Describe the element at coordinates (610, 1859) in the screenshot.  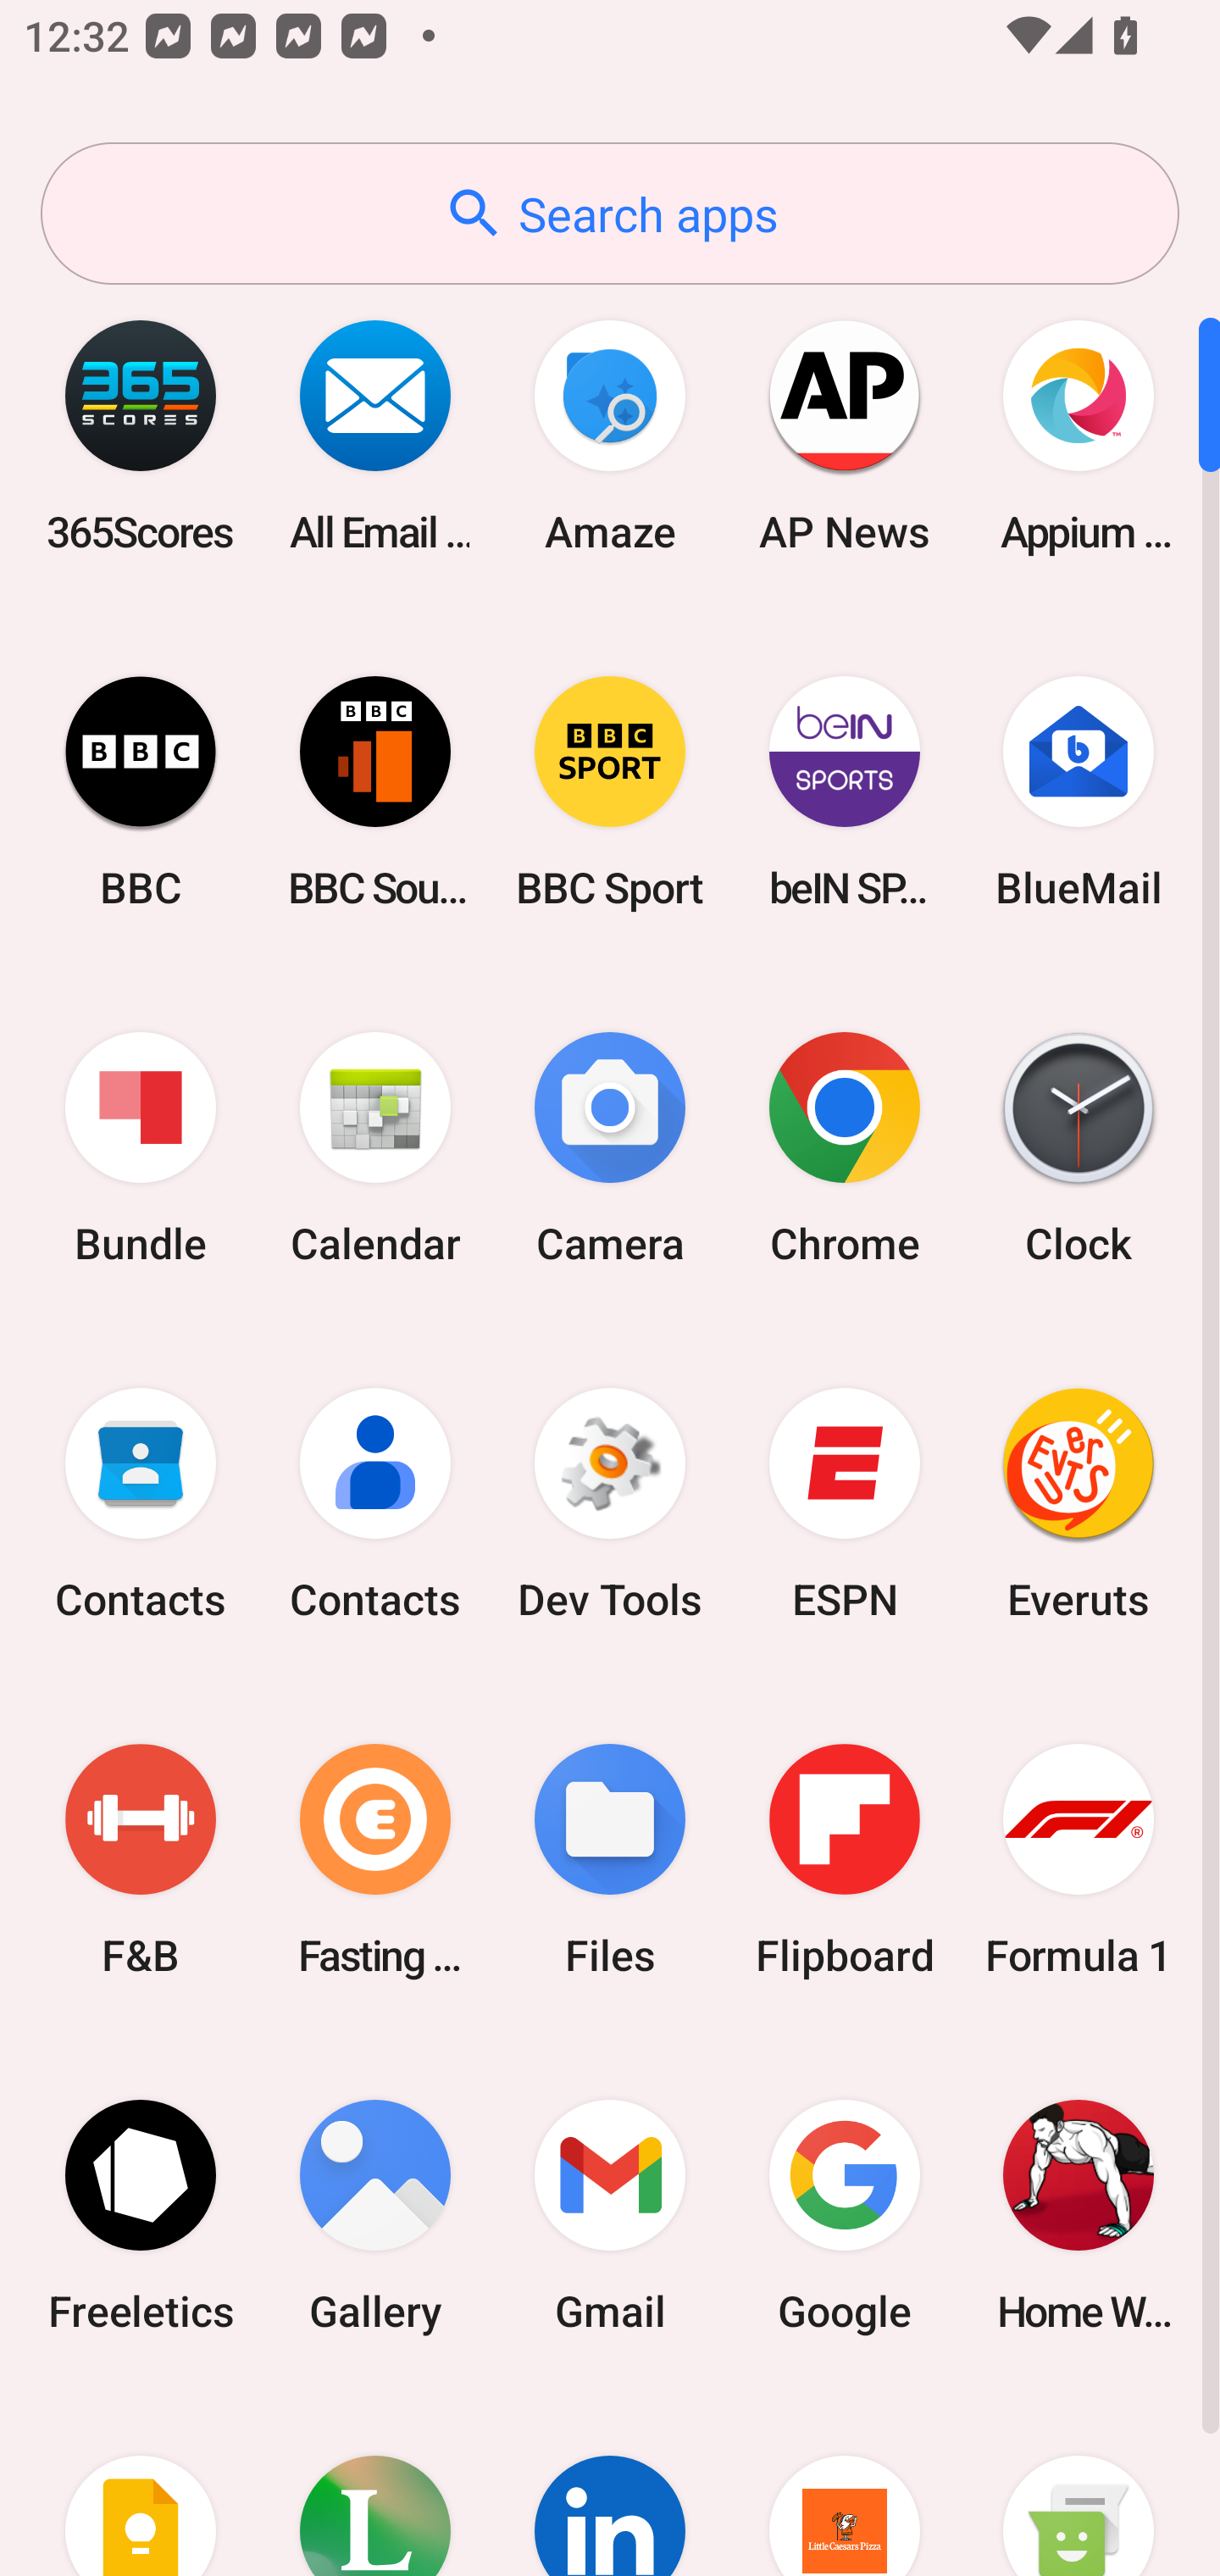
I see `Files` at that location.